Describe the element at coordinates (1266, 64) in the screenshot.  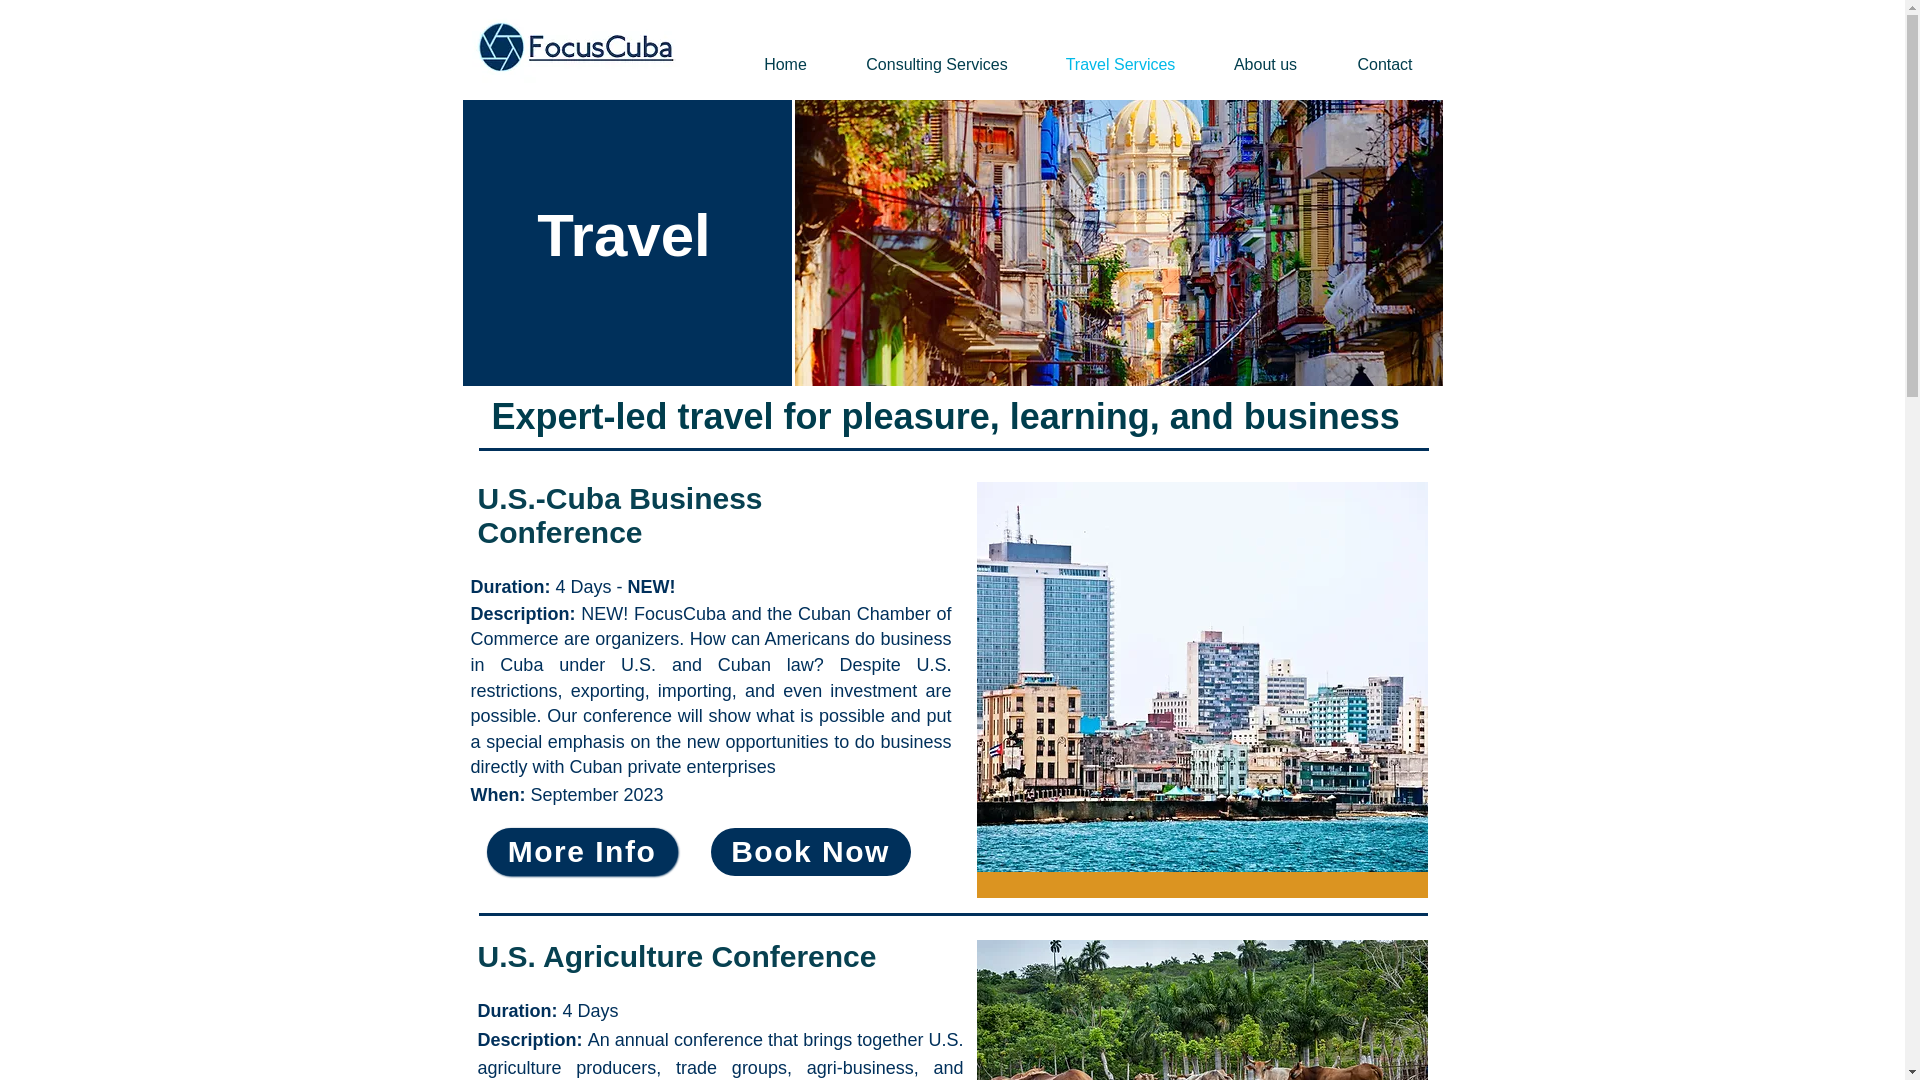
I see `About us` at that location.